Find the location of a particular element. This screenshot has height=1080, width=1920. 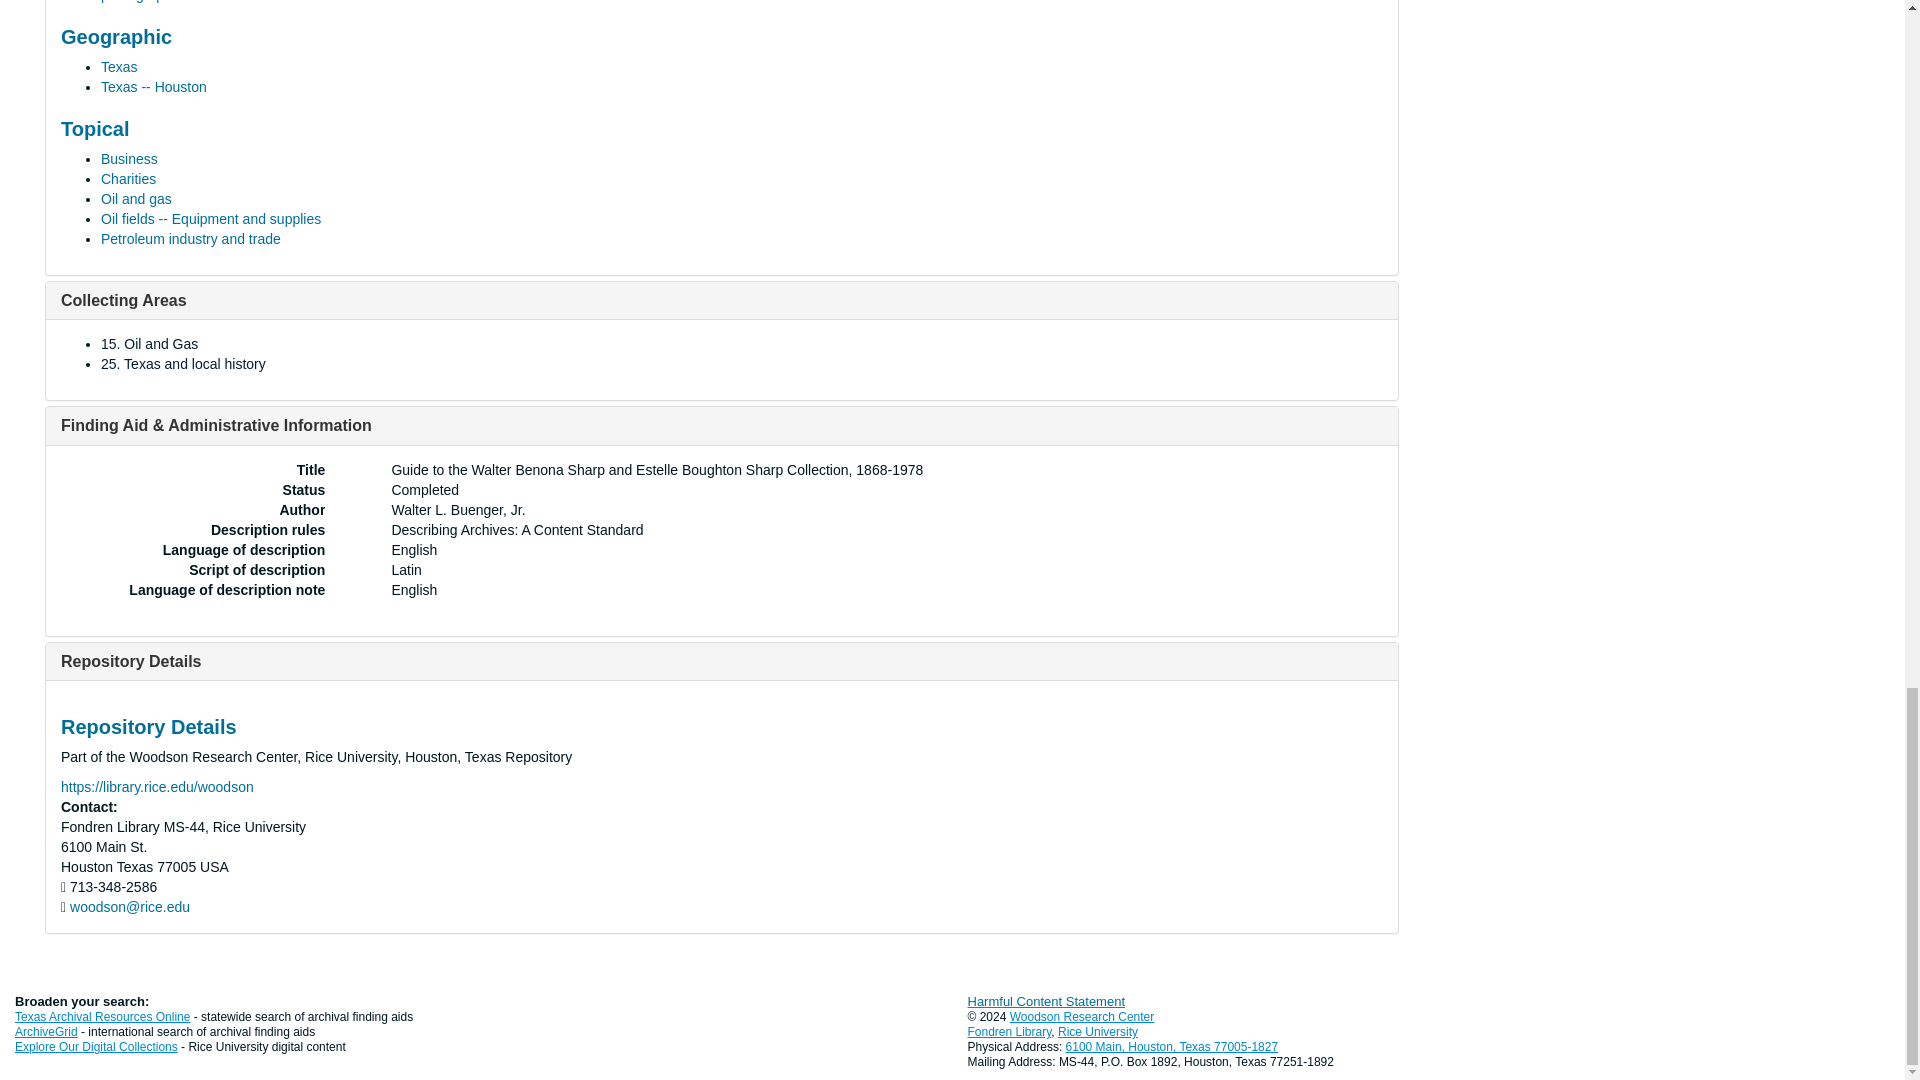

Texas -- Houston is located at coordinates (154, 86).